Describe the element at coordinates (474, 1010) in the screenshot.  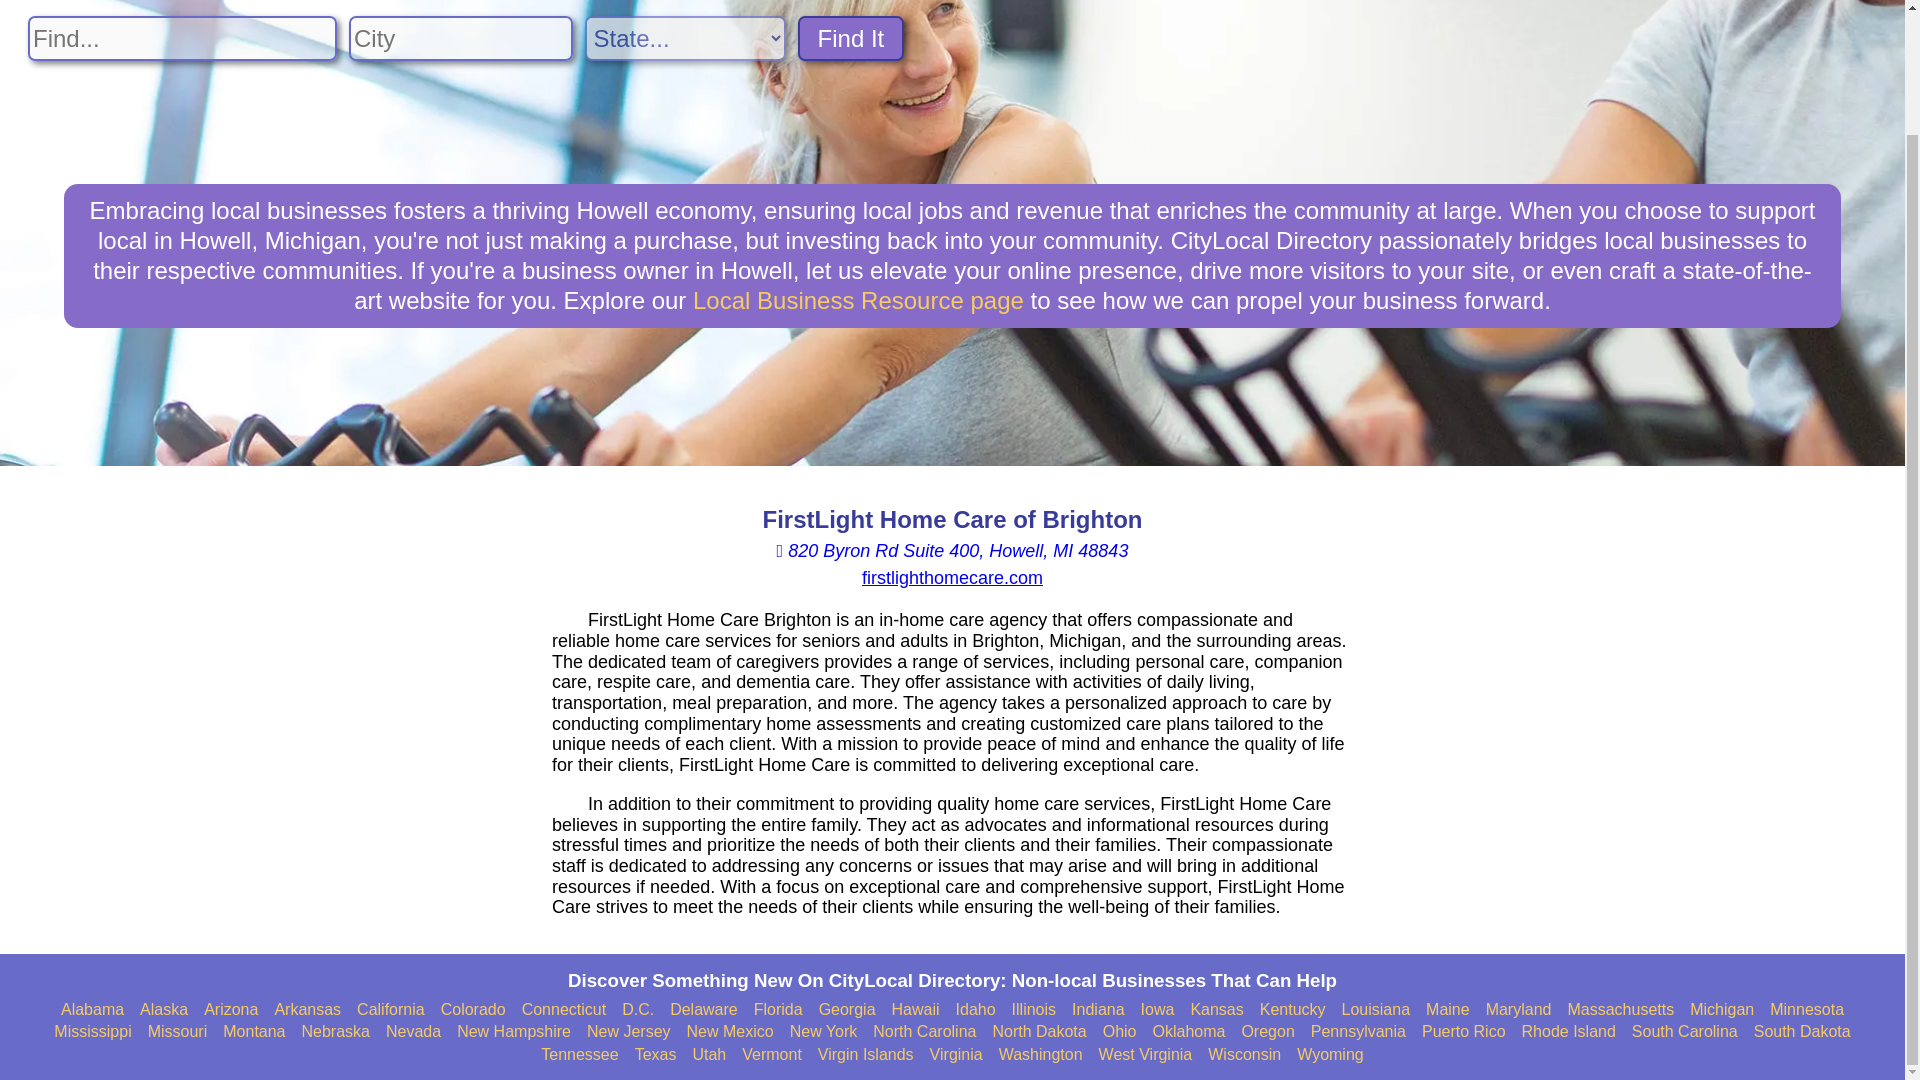
I see `Colorado` at that location.